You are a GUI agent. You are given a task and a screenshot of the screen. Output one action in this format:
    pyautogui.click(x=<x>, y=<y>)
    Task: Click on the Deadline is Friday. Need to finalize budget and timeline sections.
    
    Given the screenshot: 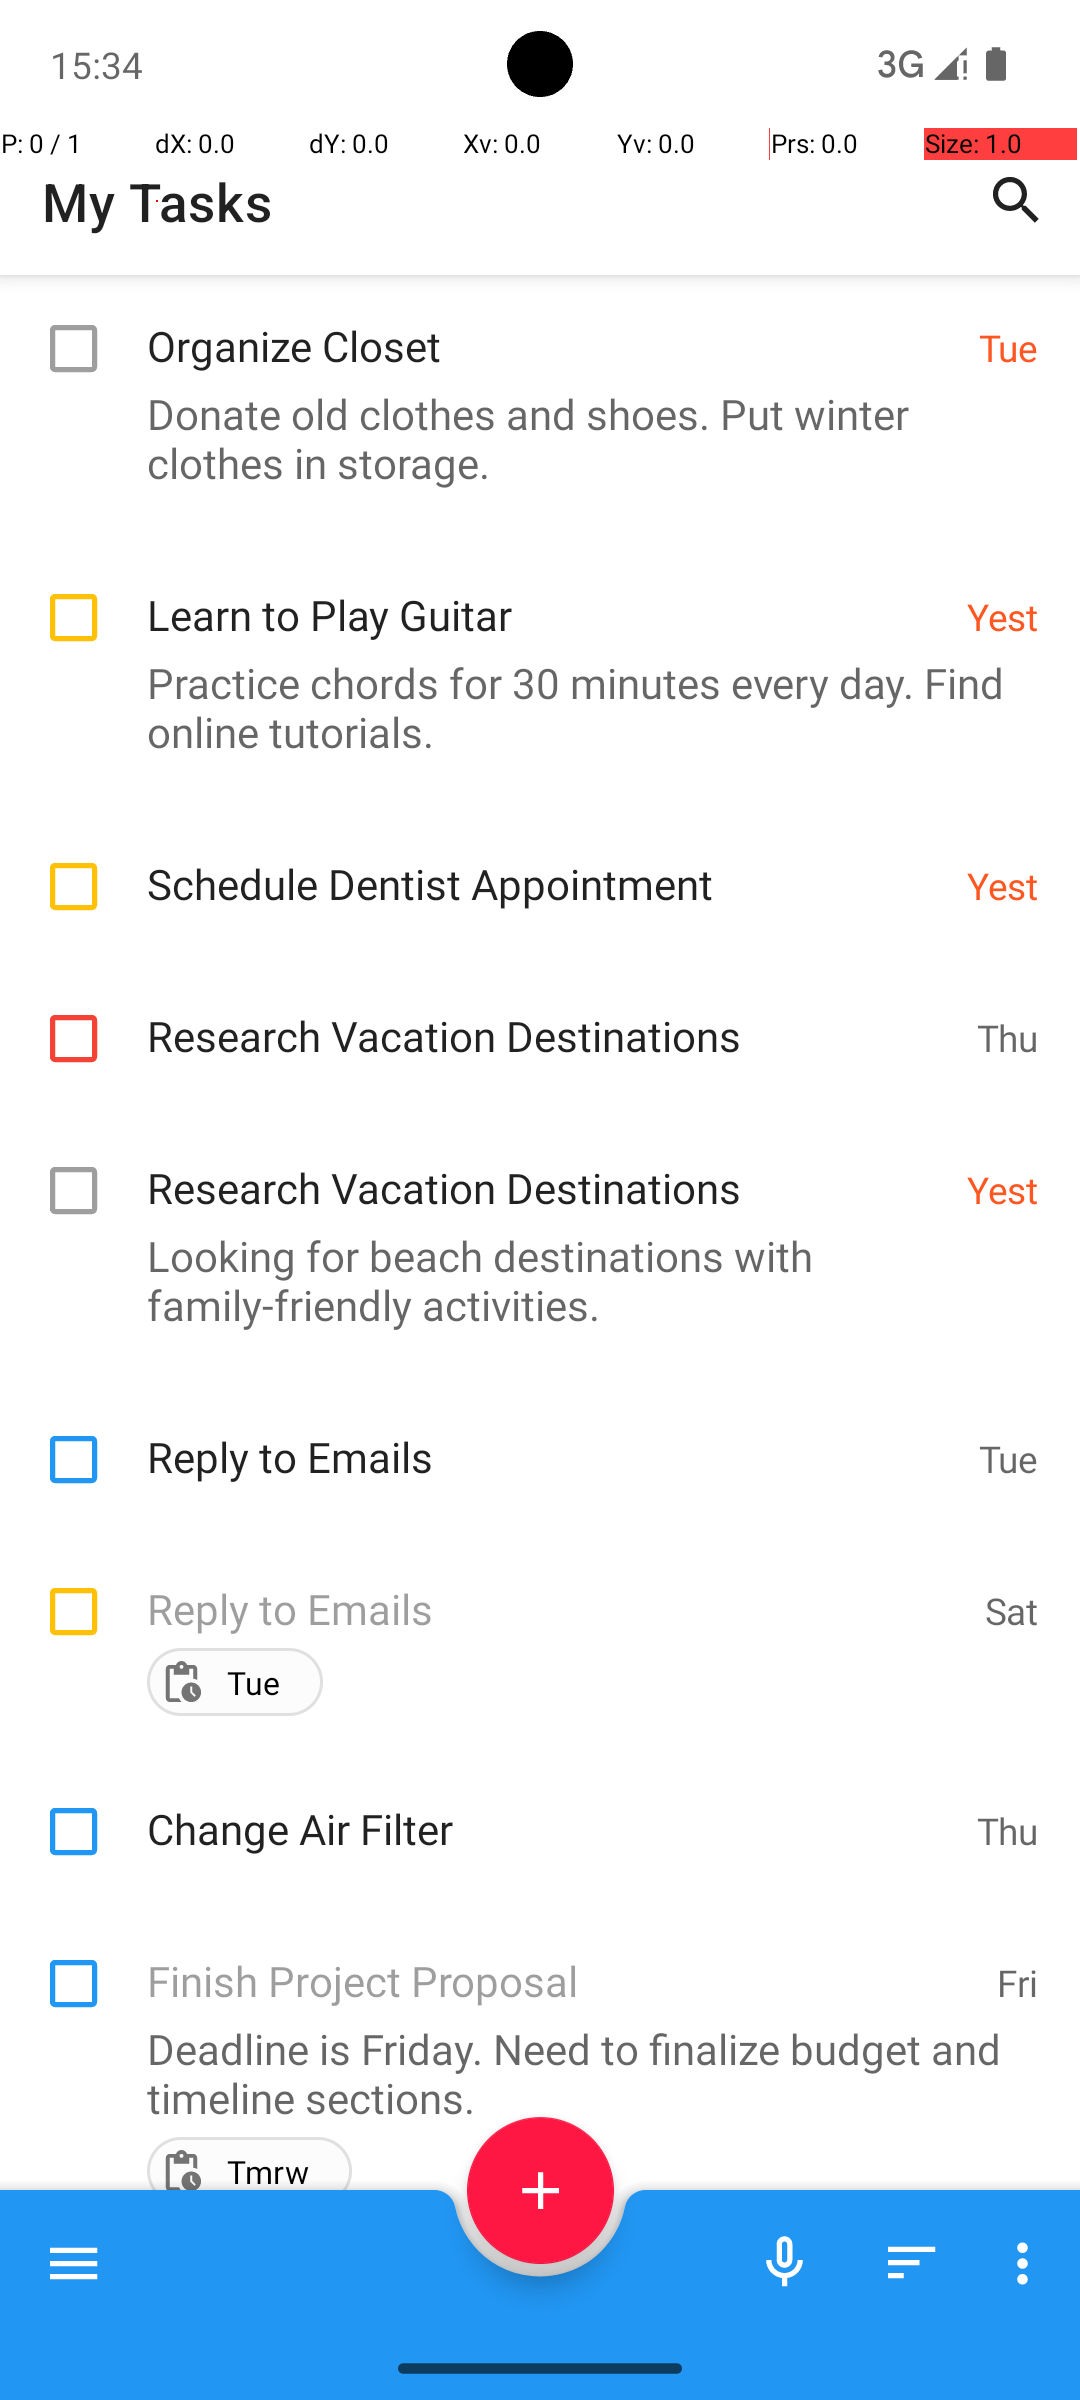 What is the action you would take?
    pyautogui.click(x=530, y=2073)
    